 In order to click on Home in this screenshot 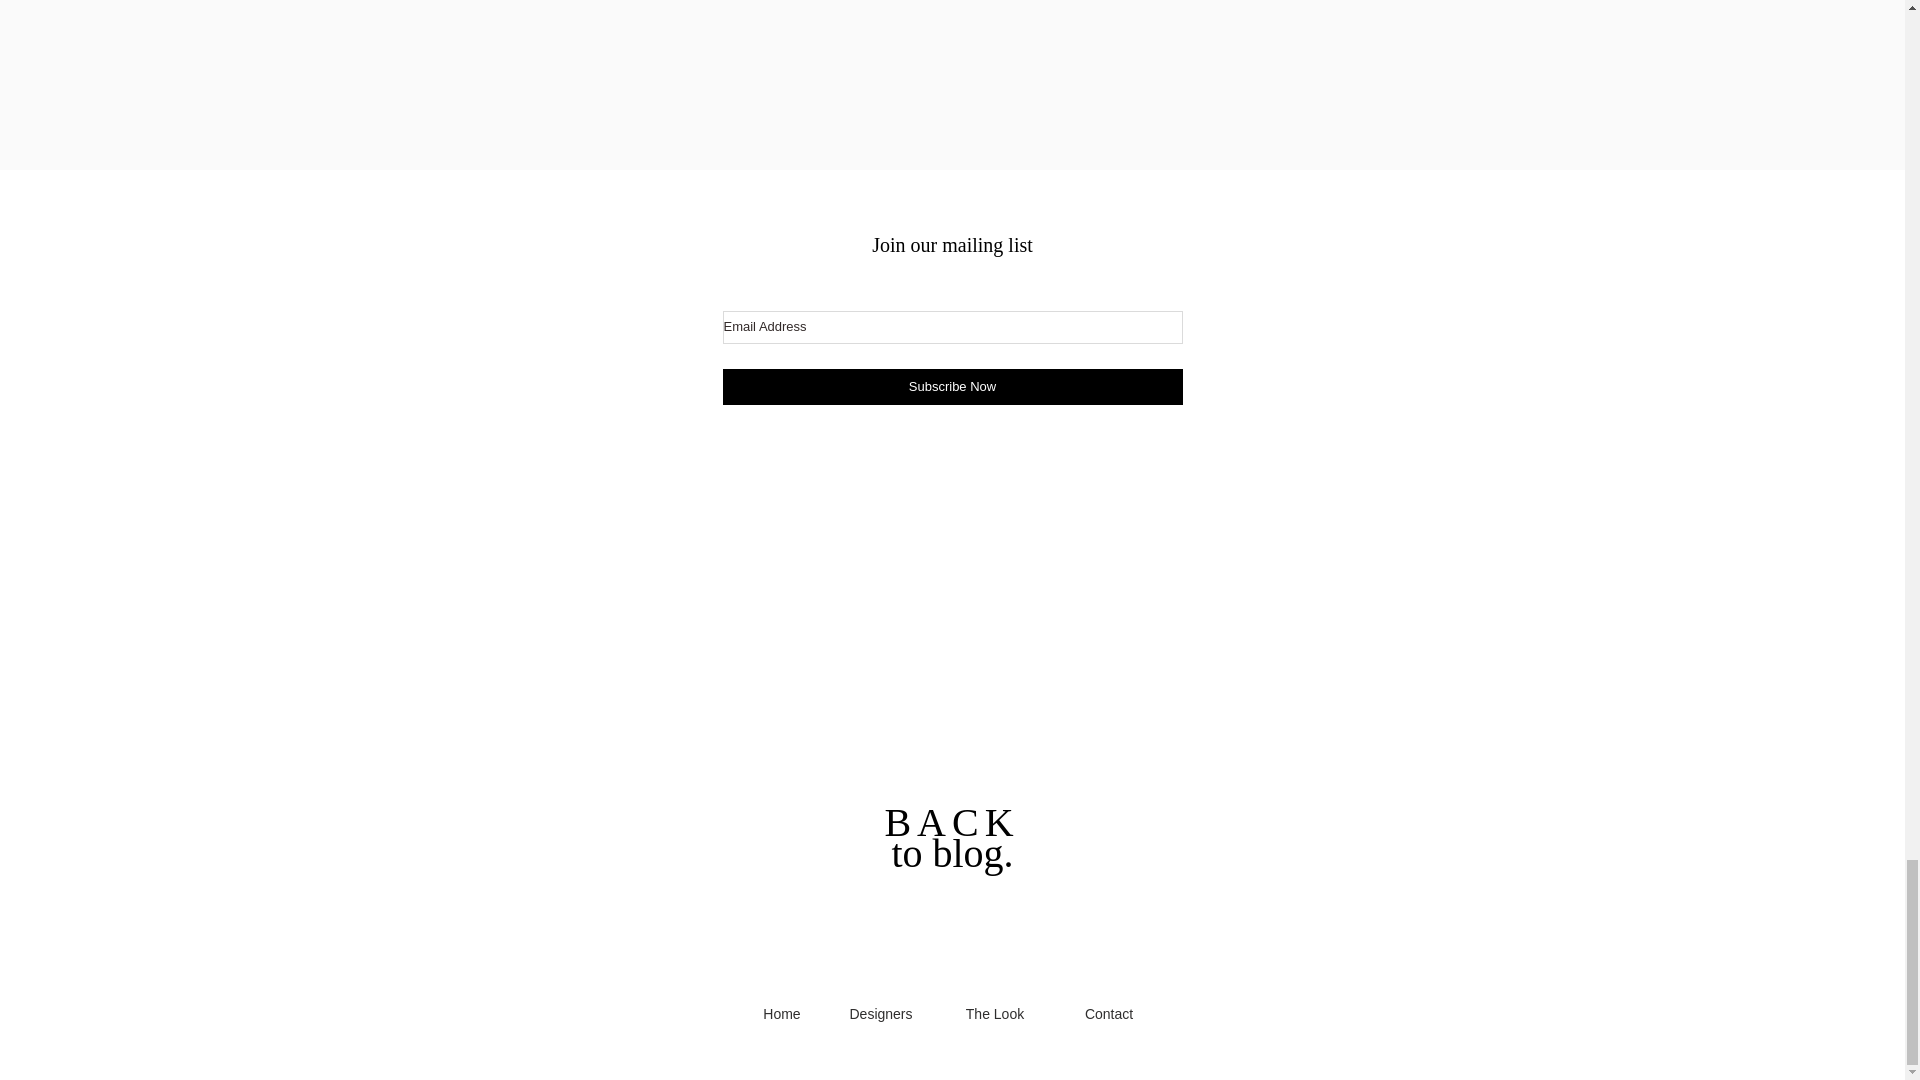, I will do `click(781, 1013)`.